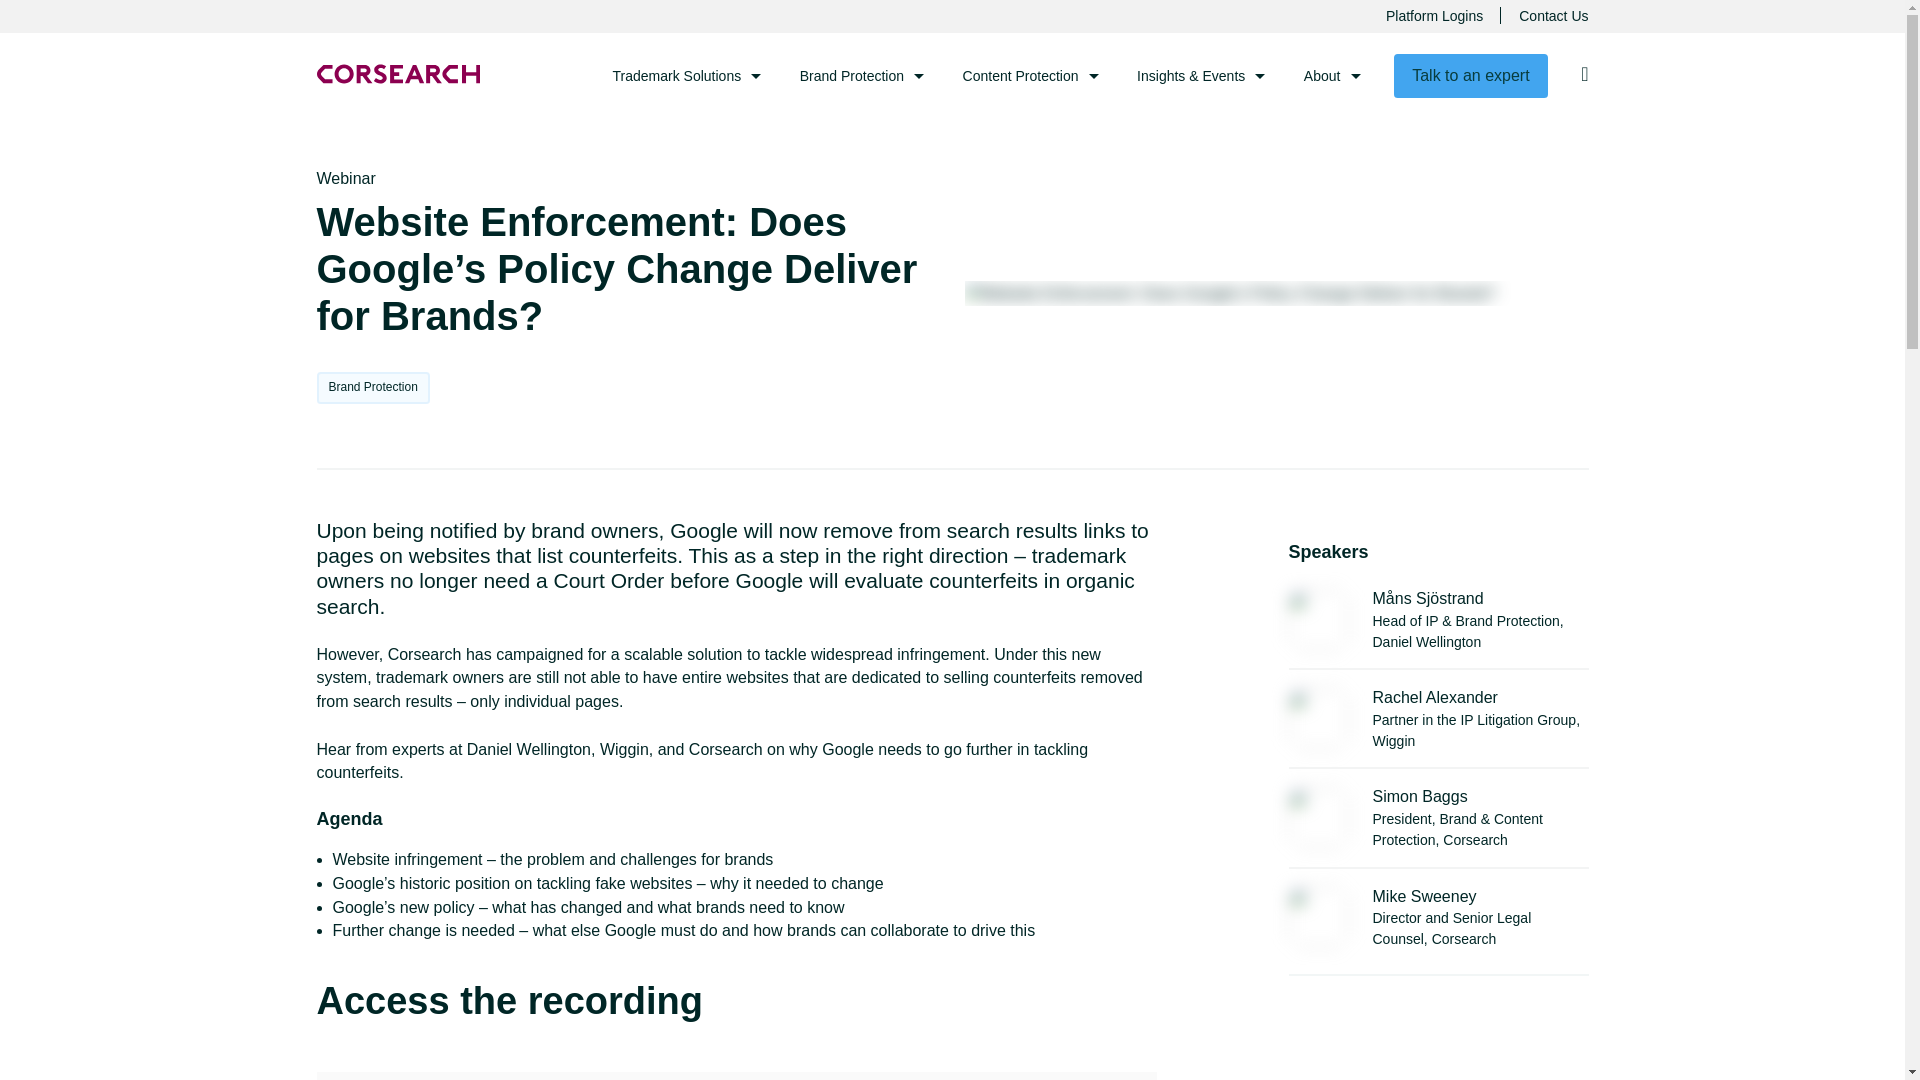 The height and width of the screenshot is (1080, 1920). What do you see at coordinates (1031, 75) in the screenshot?
I see `Content Protection` at bounding box center [1031, 75].